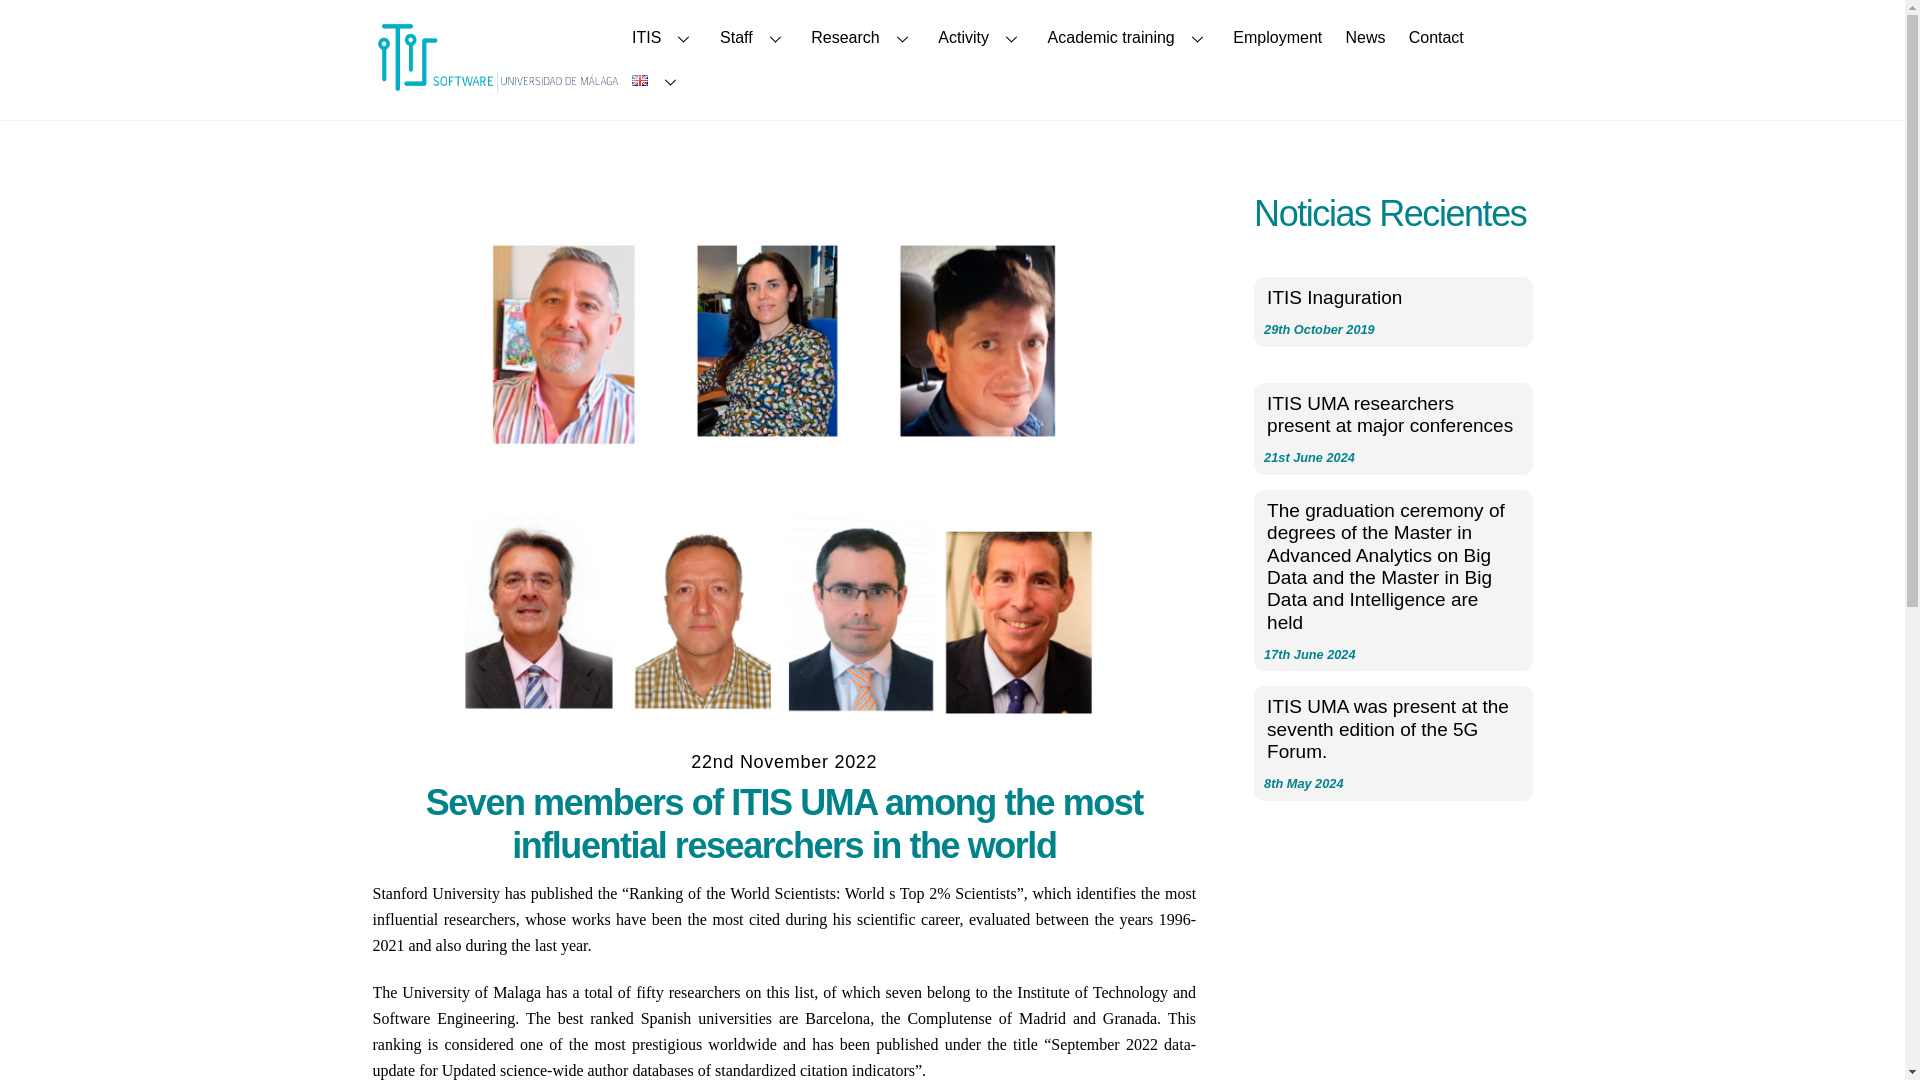 The width and height of the screenshot is (1920, 1080). I want to click on Activity, so click(982, 38).